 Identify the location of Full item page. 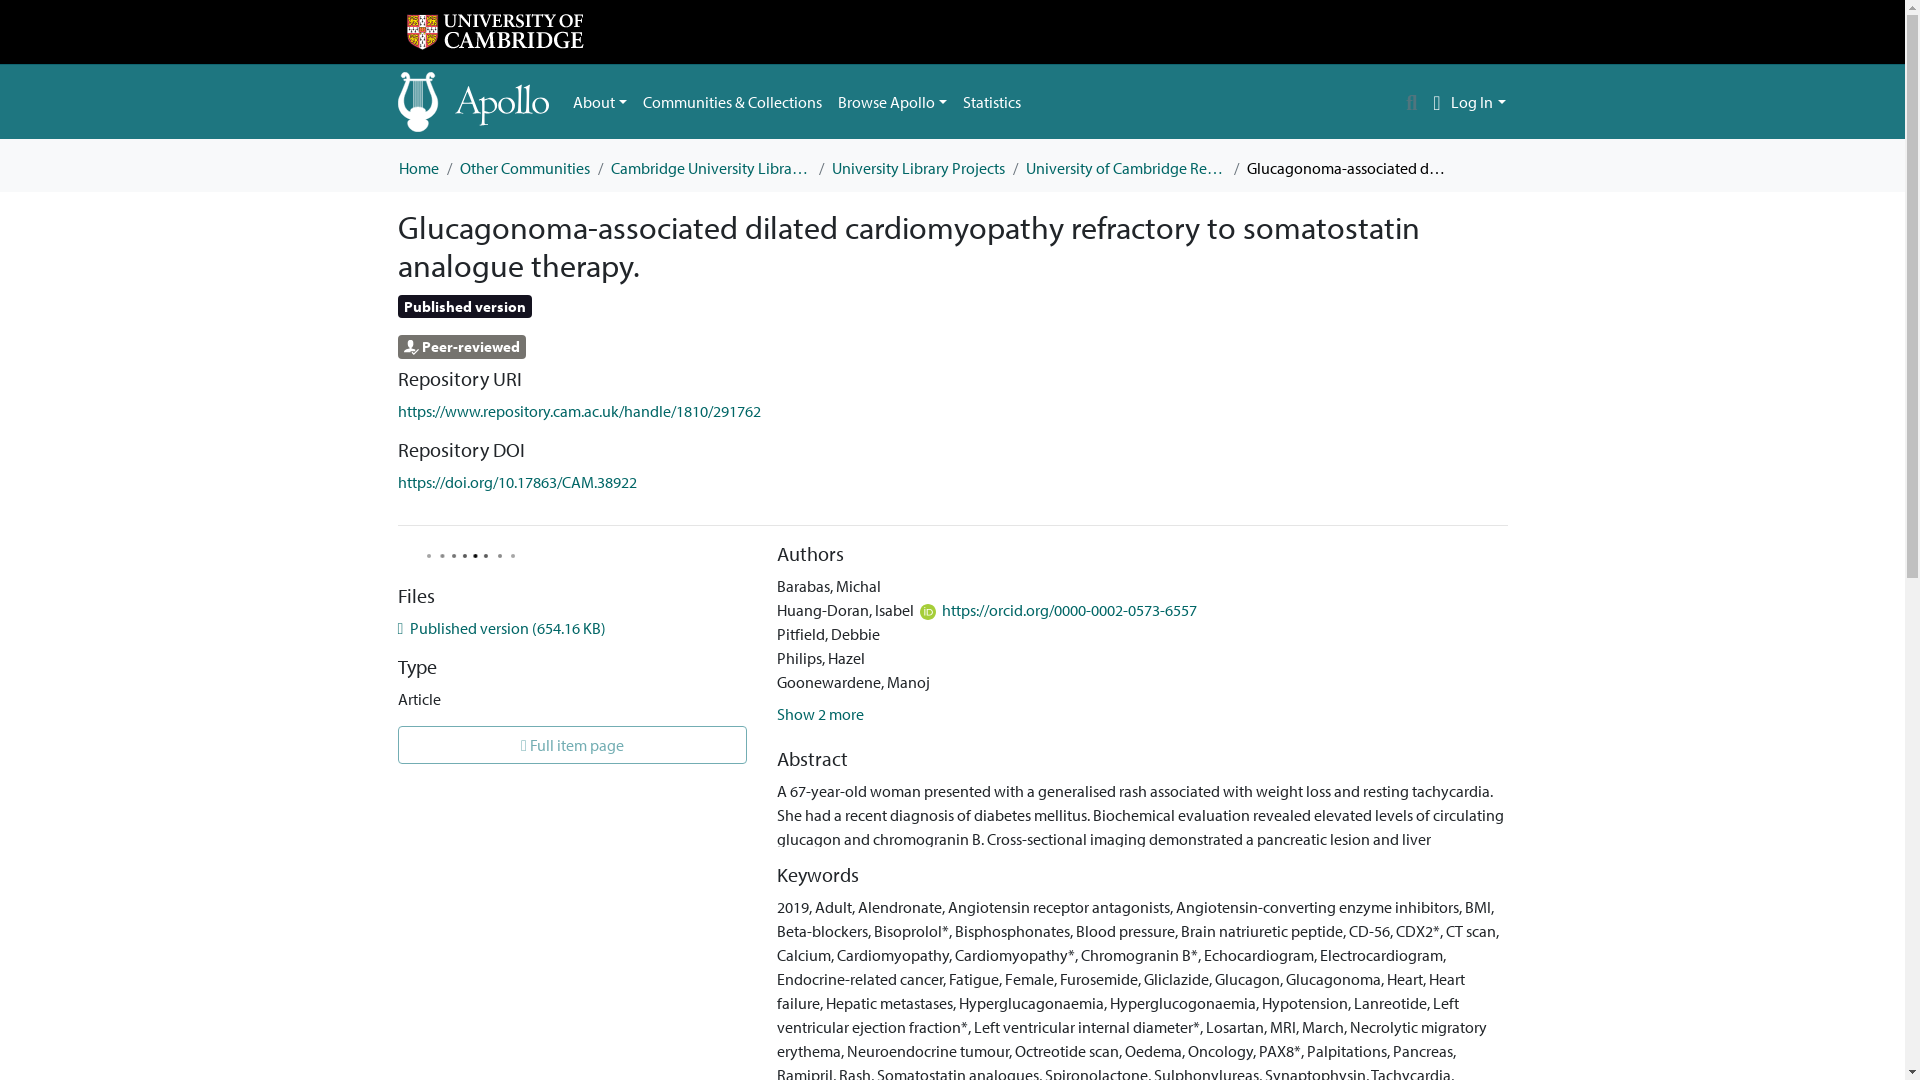
(572, 744).